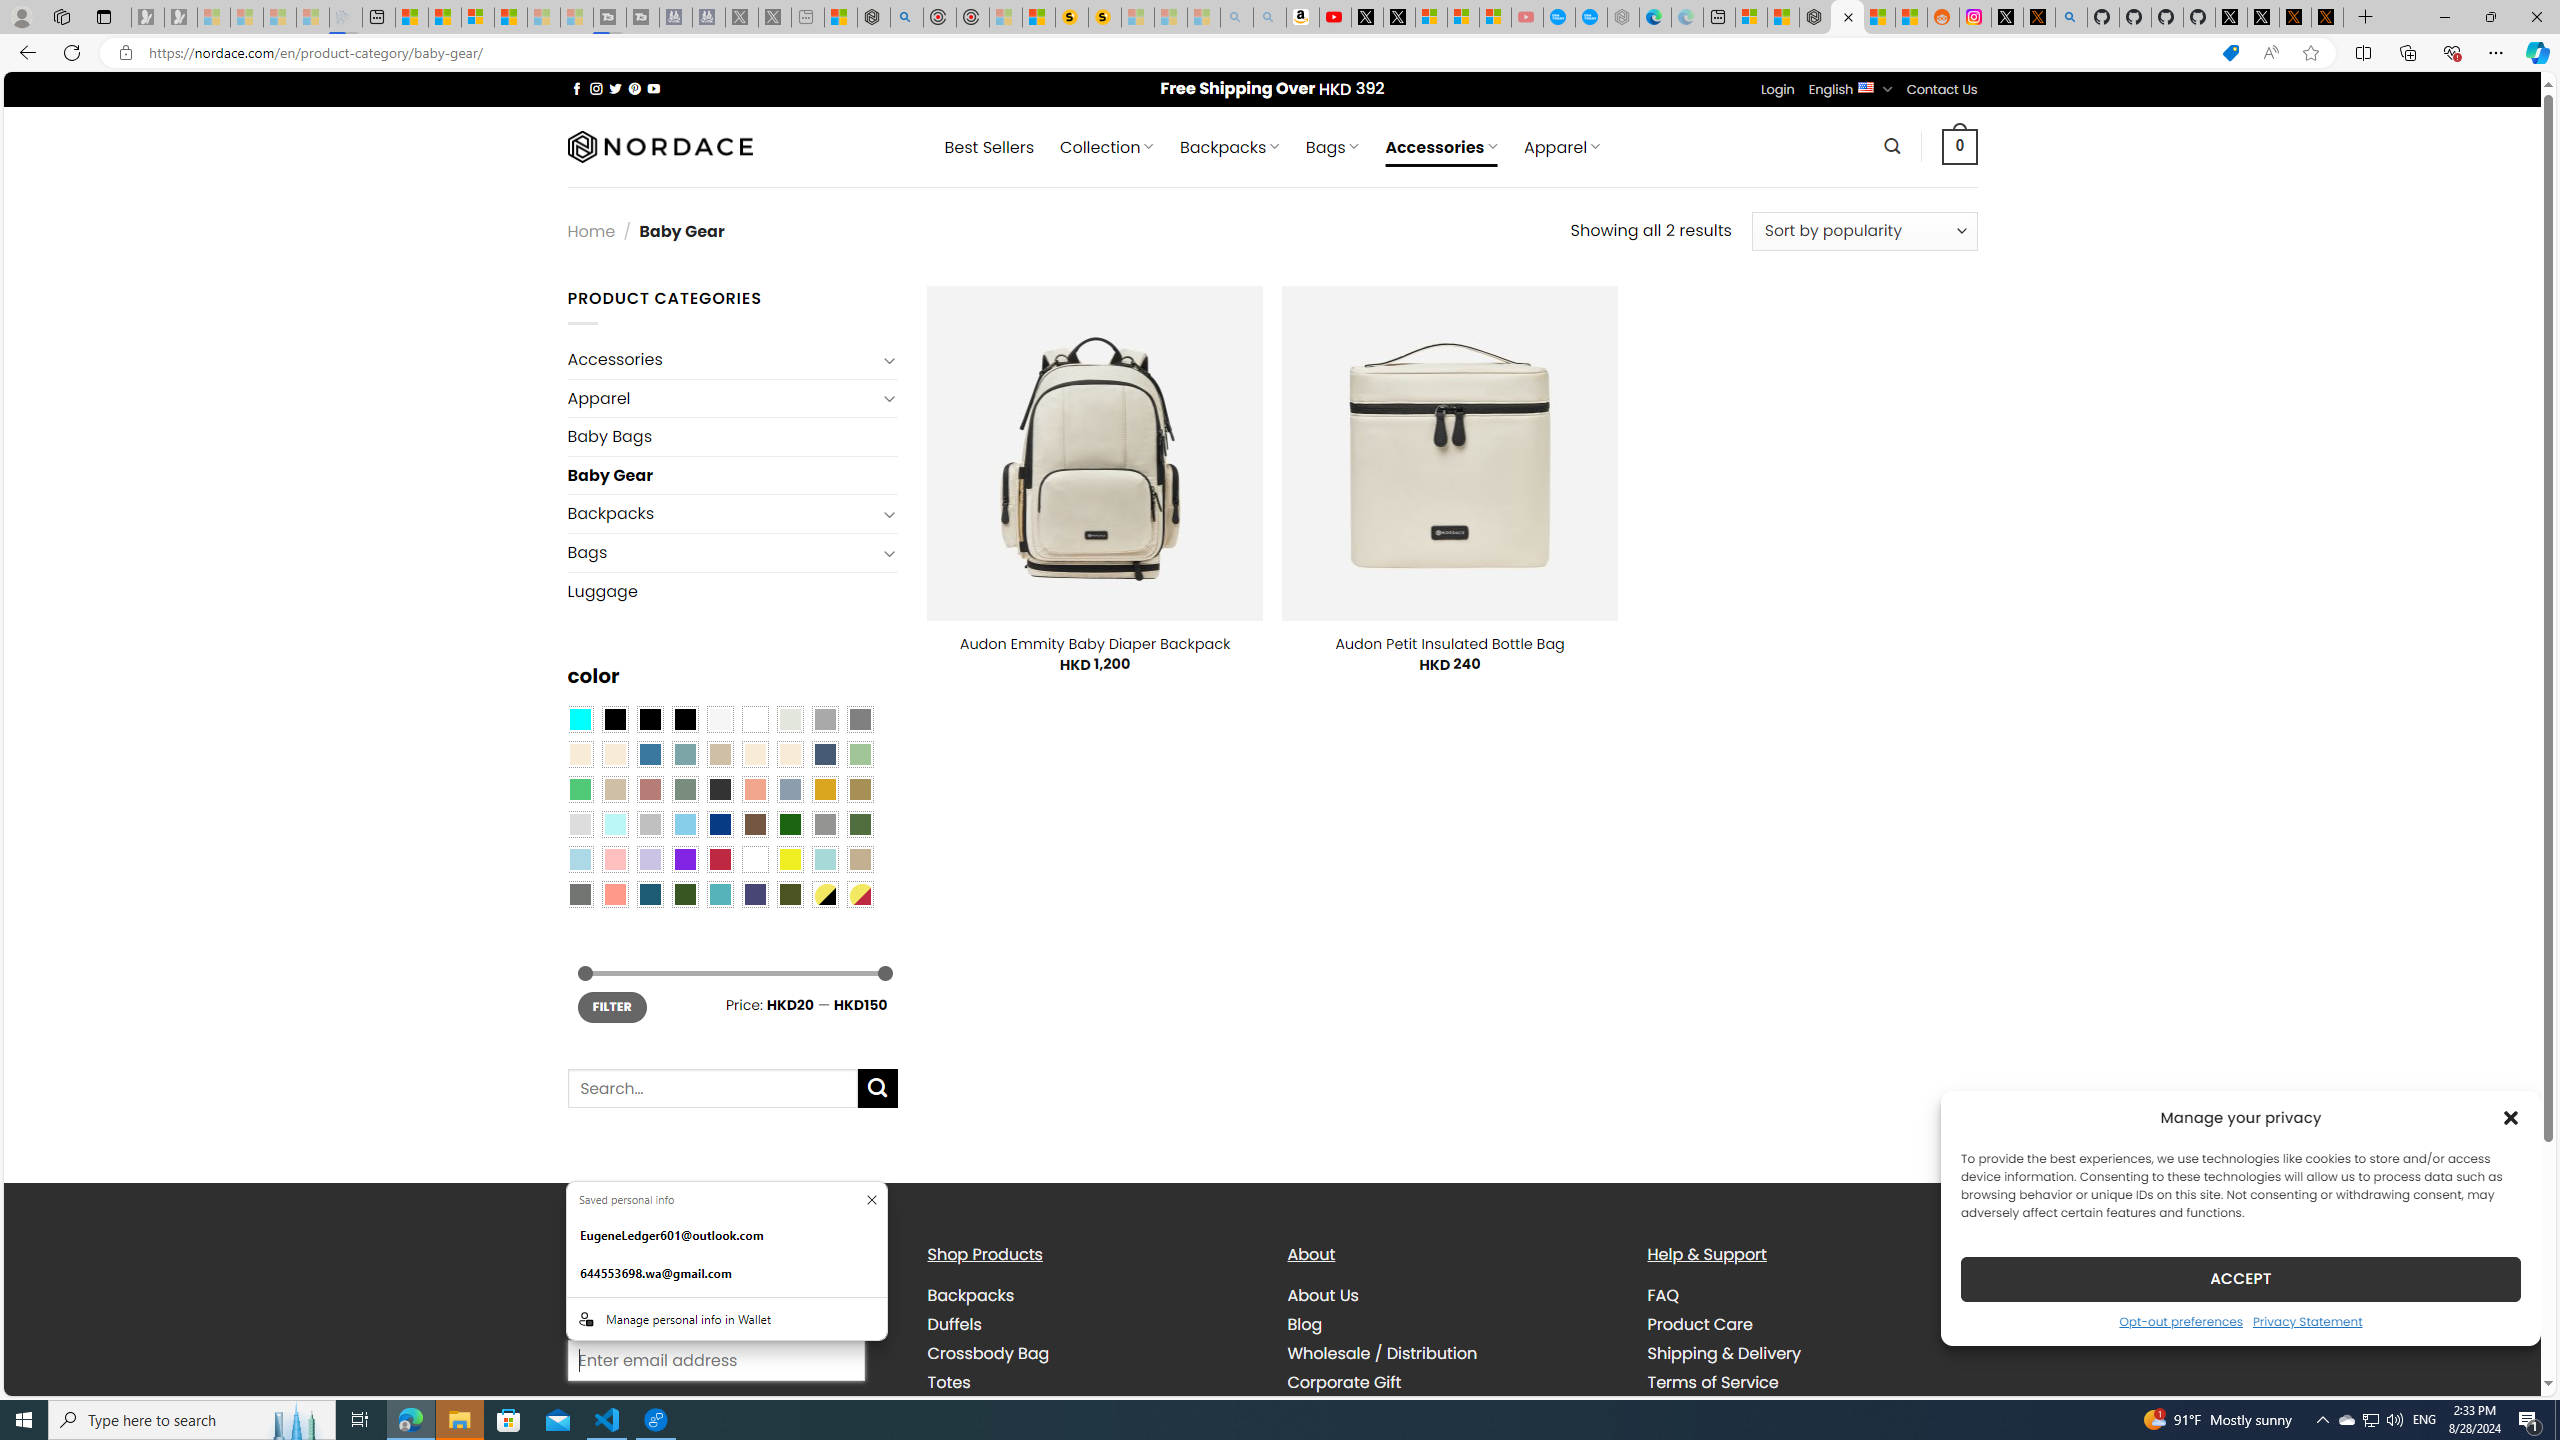  What do you see at coordinates (988, 1354) in the screenshot?
I see `Crossbody Bag` at bounding box center [988, 1354].